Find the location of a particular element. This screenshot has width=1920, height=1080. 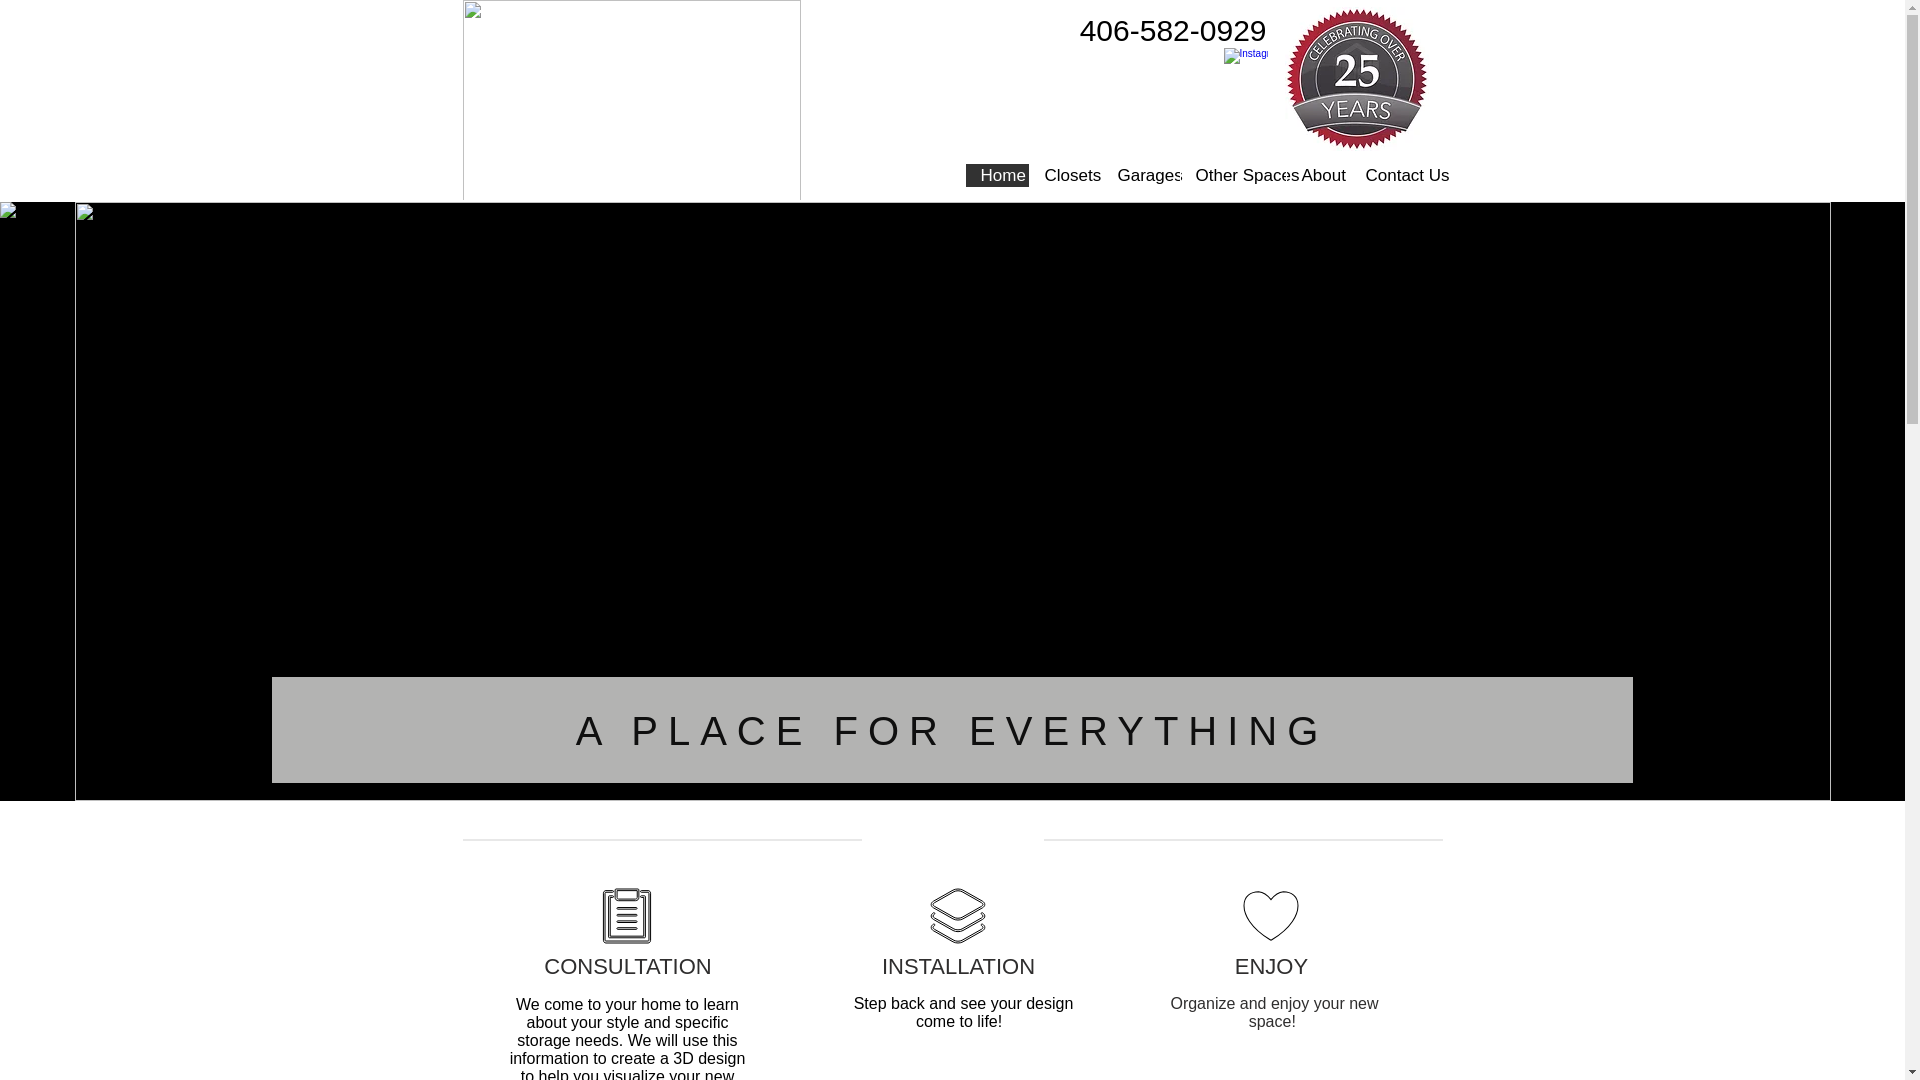

Other Spaces is located at coordinates (1233, 175).